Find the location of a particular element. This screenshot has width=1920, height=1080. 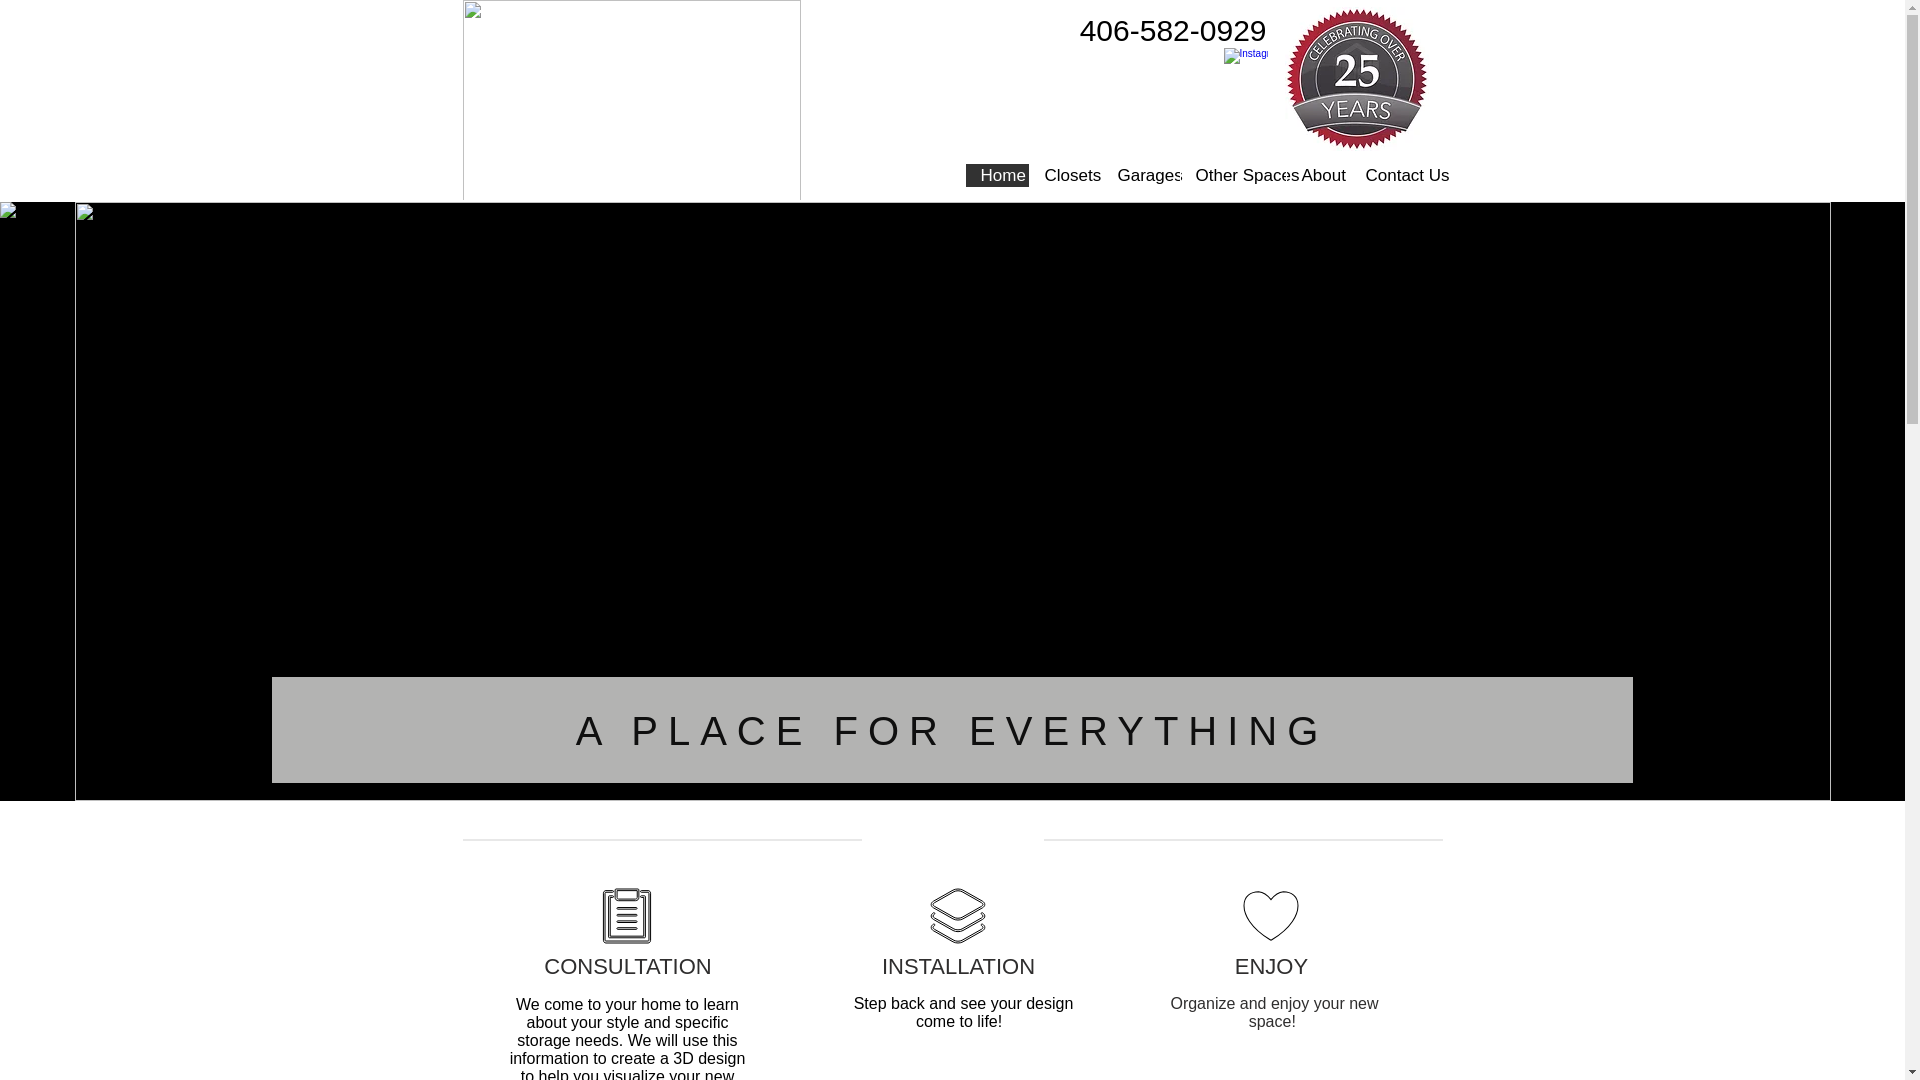

Other Spaces is located at coordinates (1233, 175).